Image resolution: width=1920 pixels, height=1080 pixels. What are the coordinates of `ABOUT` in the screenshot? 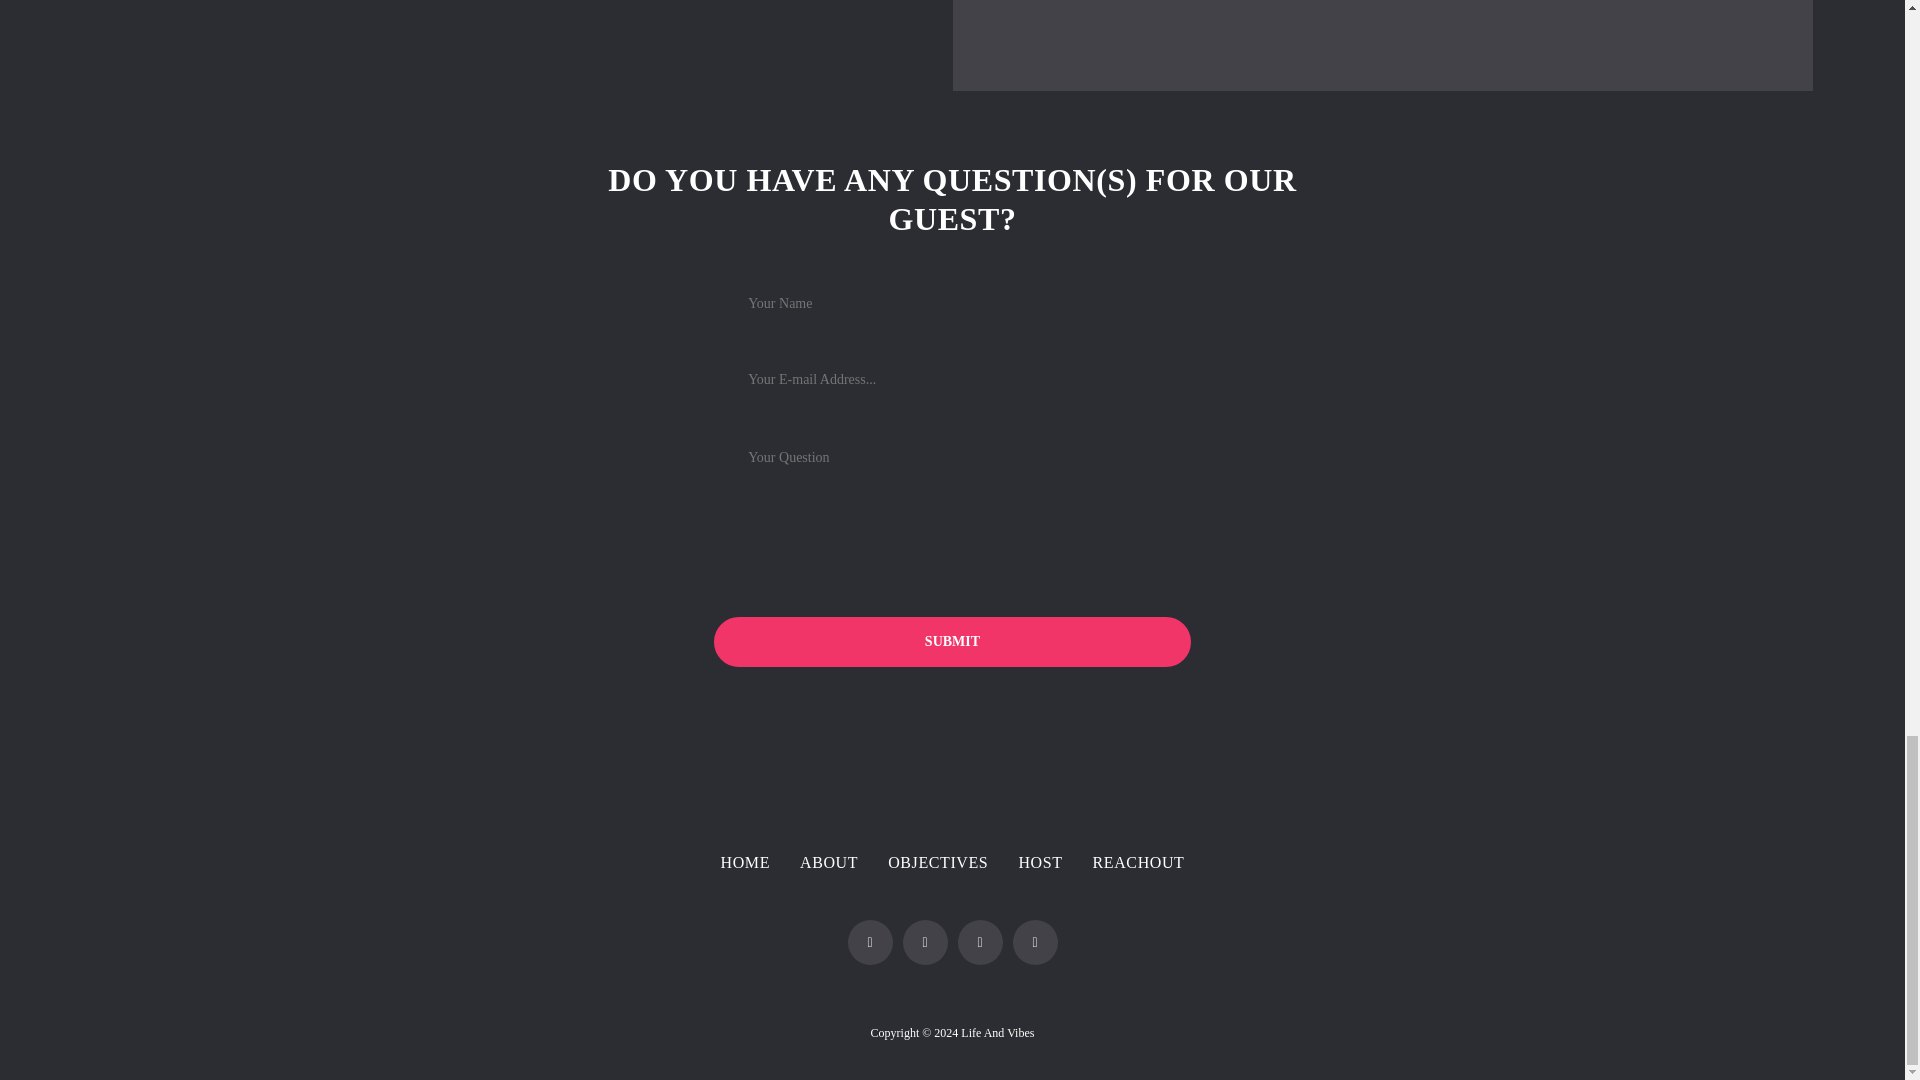 It's located at (829, 862).